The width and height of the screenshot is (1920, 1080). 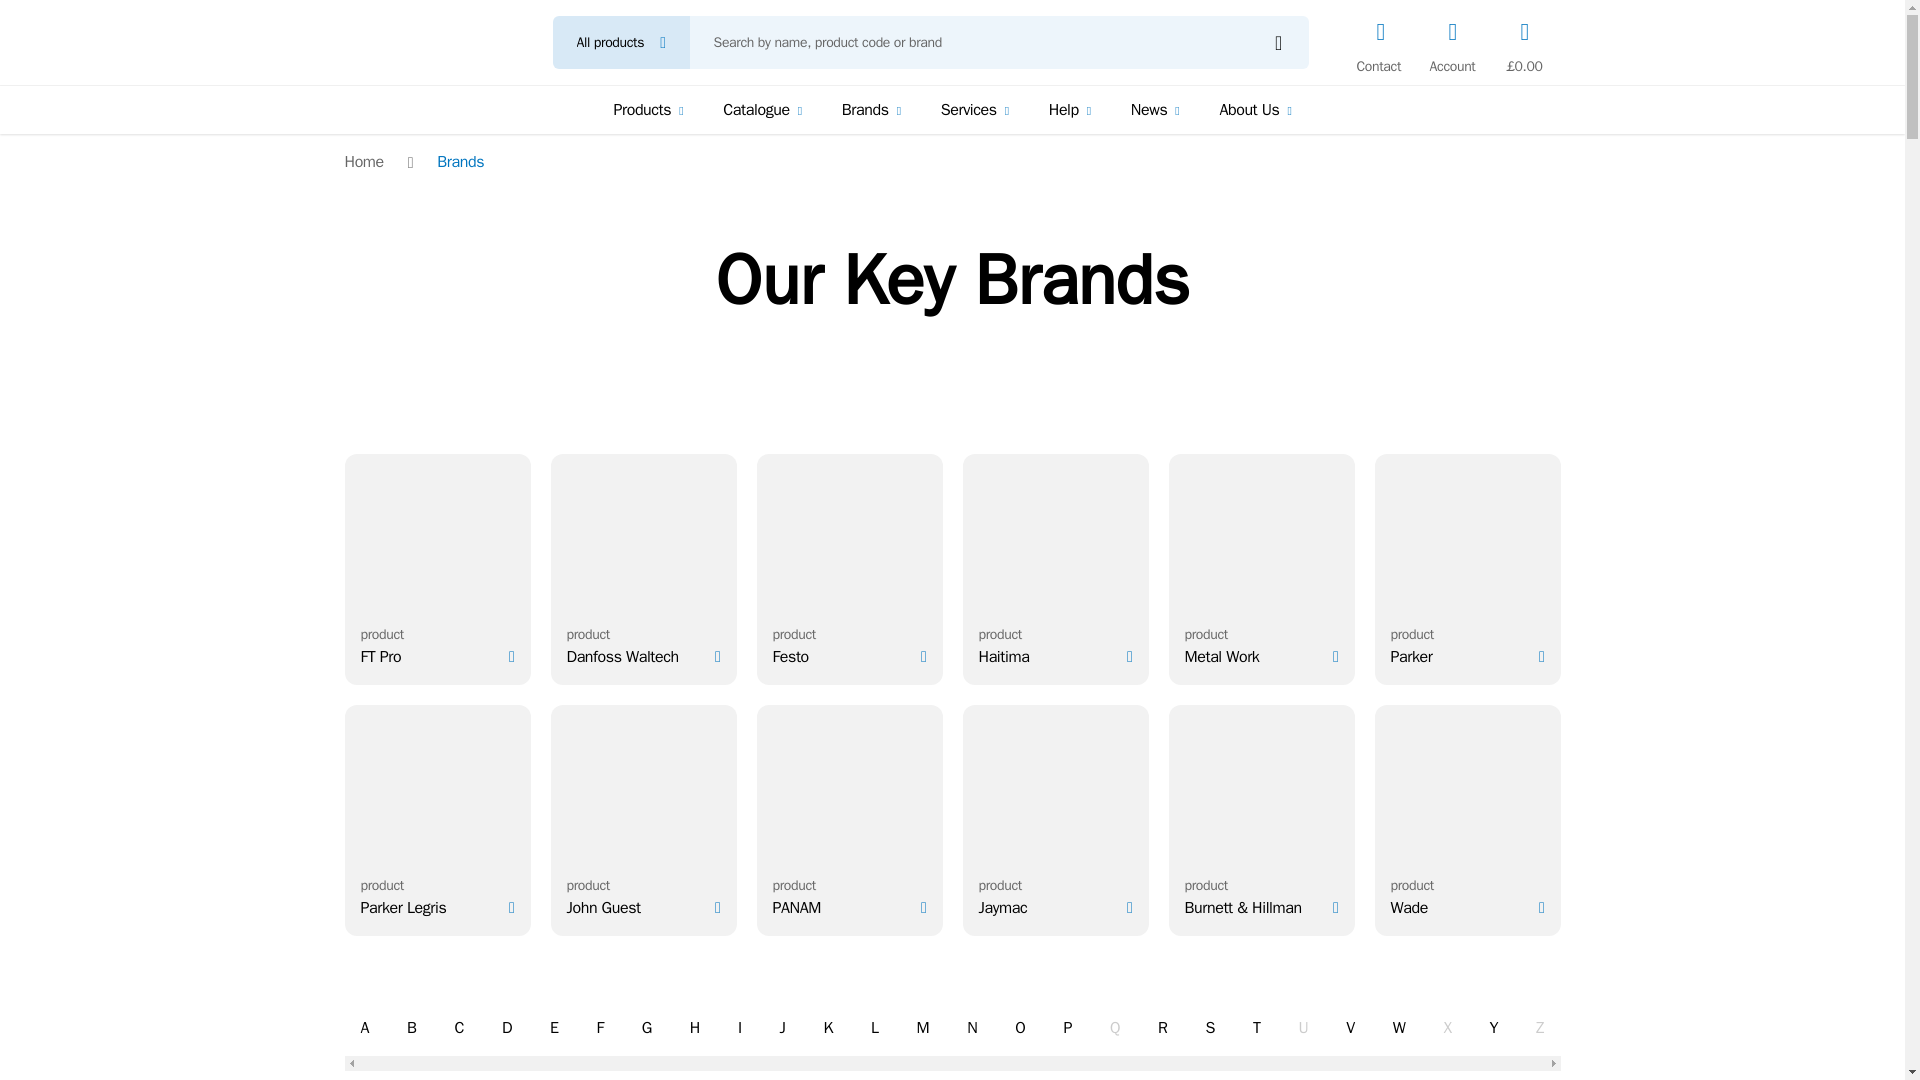 I want to click on Danfoss Waltech, so click(x=1155, y=110).